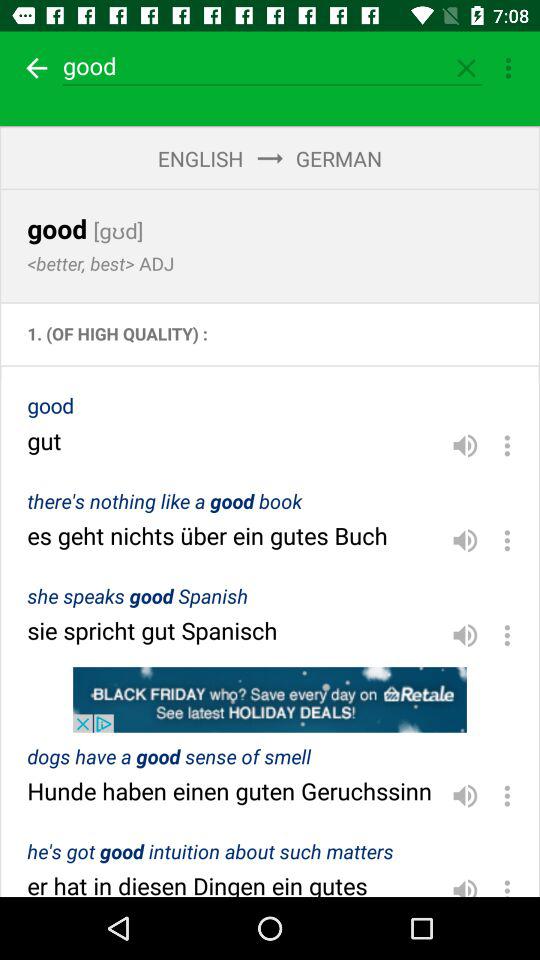 This screenshot has height=960, width=540. What do you see at coordinates (465, 540) in the screenshot?
I see `go to volume` at bounding box center [465, 540].